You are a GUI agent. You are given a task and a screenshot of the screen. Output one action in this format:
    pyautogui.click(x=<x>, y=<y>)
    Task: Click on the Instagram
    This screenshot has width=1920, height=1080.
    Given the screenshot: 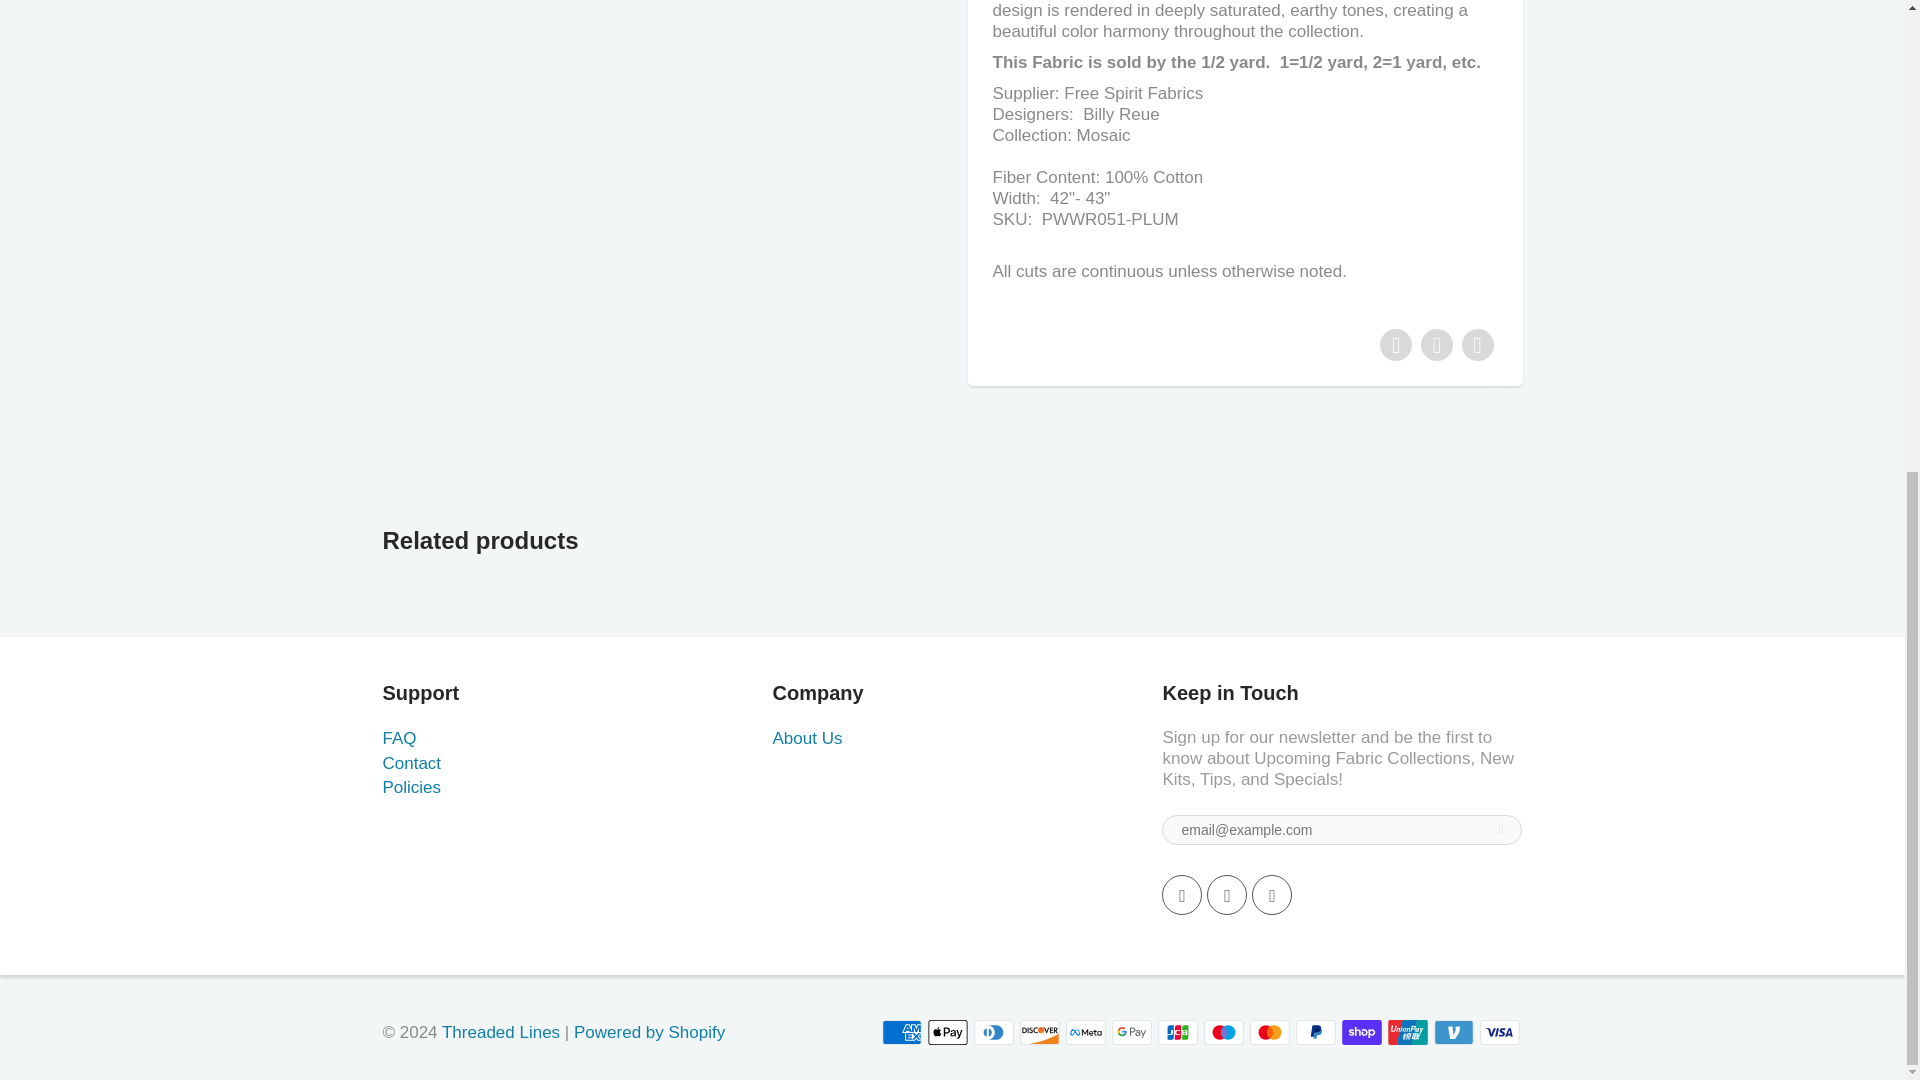 What is the action you would take?
    pyautogui.click(x=1272, y=894)
    